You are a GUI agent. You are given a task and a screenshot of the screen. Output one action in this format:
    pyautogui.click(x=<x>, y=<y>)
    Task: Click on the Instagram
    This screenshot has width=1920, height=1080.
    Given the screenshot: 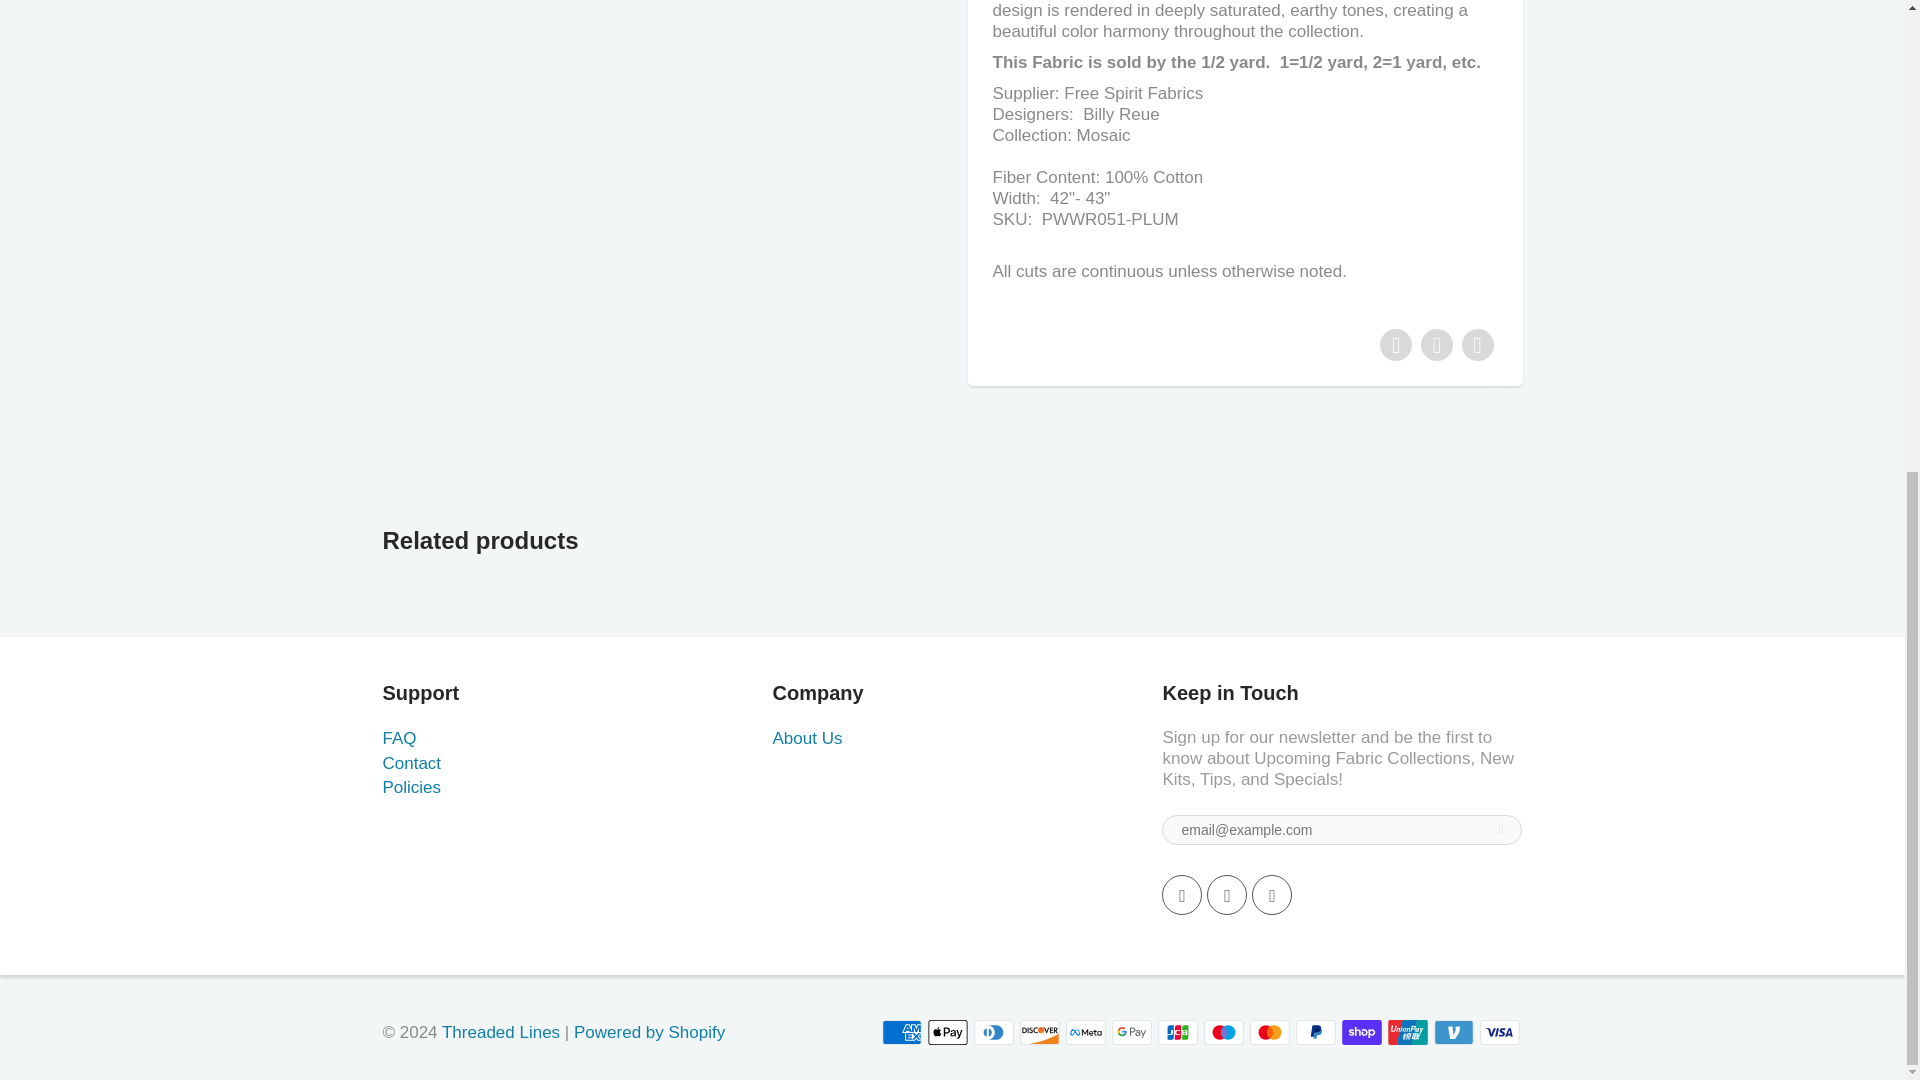 What is the action you would take?
    pyautogui.click(x=1272, y=894)
    